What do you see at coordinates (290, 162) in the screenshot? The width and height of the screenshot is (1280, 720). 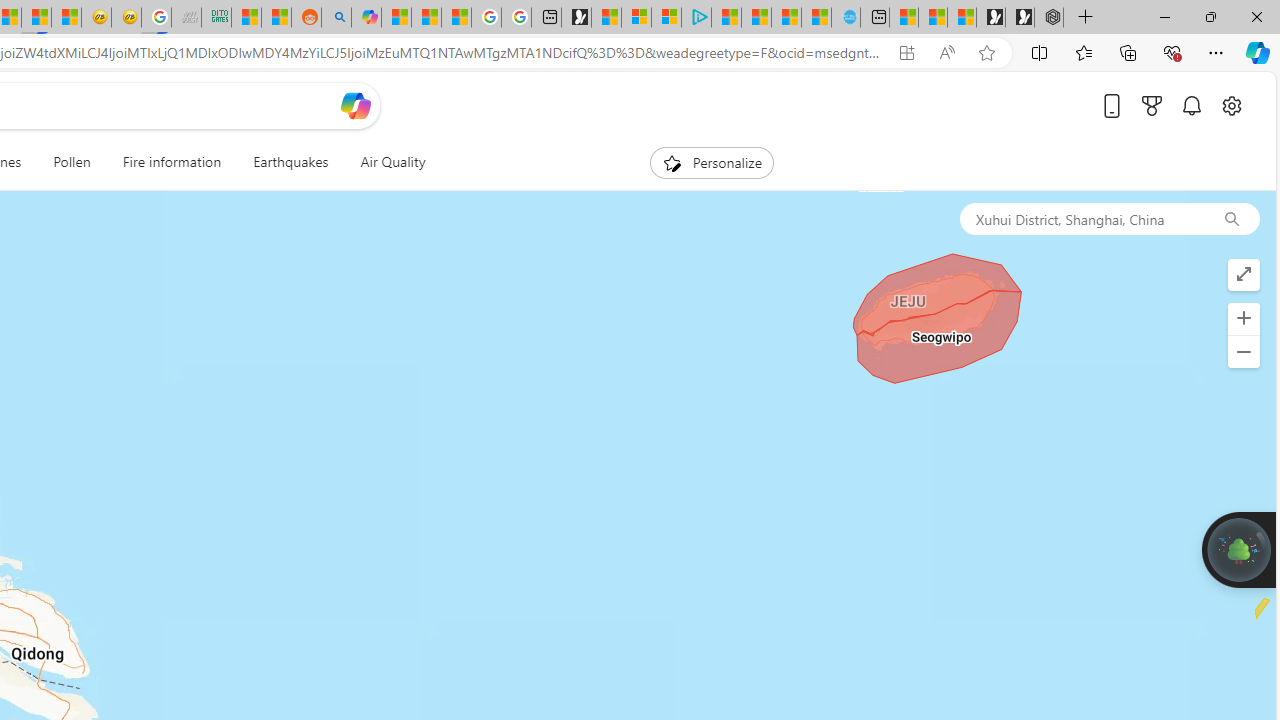 I see `Earthquakes` at bounding box center [290, 162].